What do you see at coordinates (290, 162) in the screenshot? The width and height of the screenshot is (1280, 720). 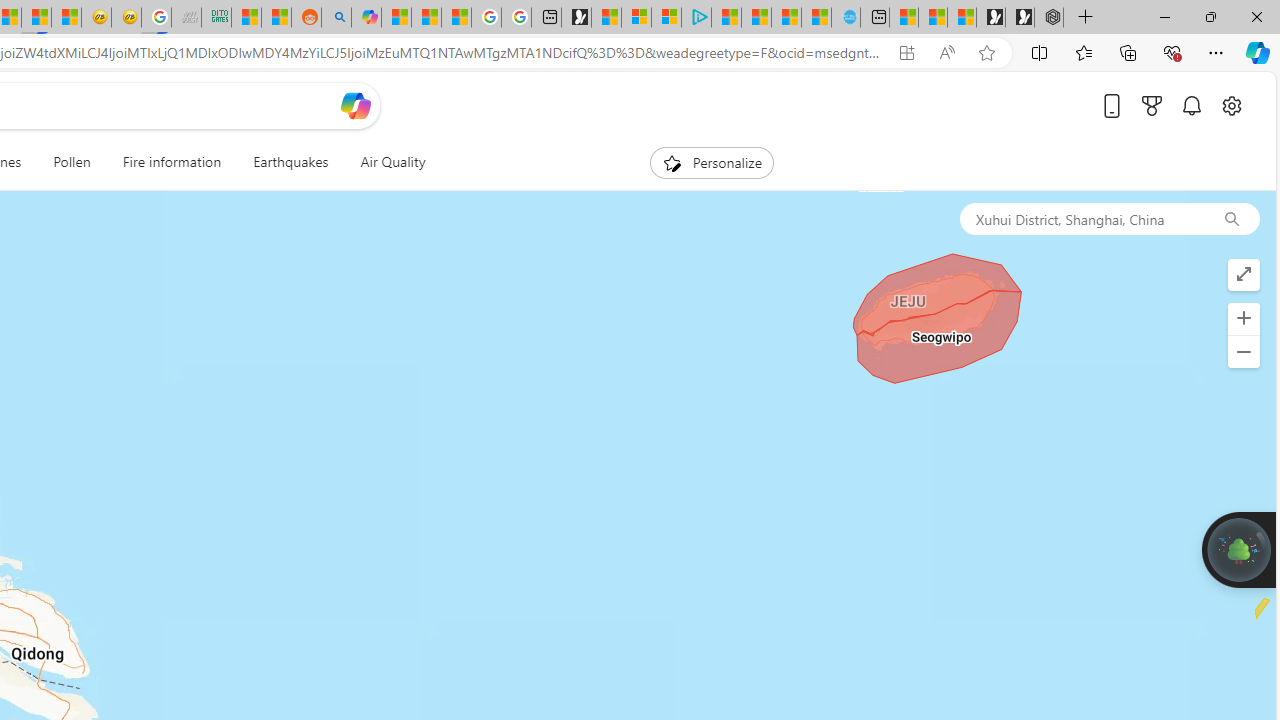 I see `Earthquakes` at bounding box center [290, 162].